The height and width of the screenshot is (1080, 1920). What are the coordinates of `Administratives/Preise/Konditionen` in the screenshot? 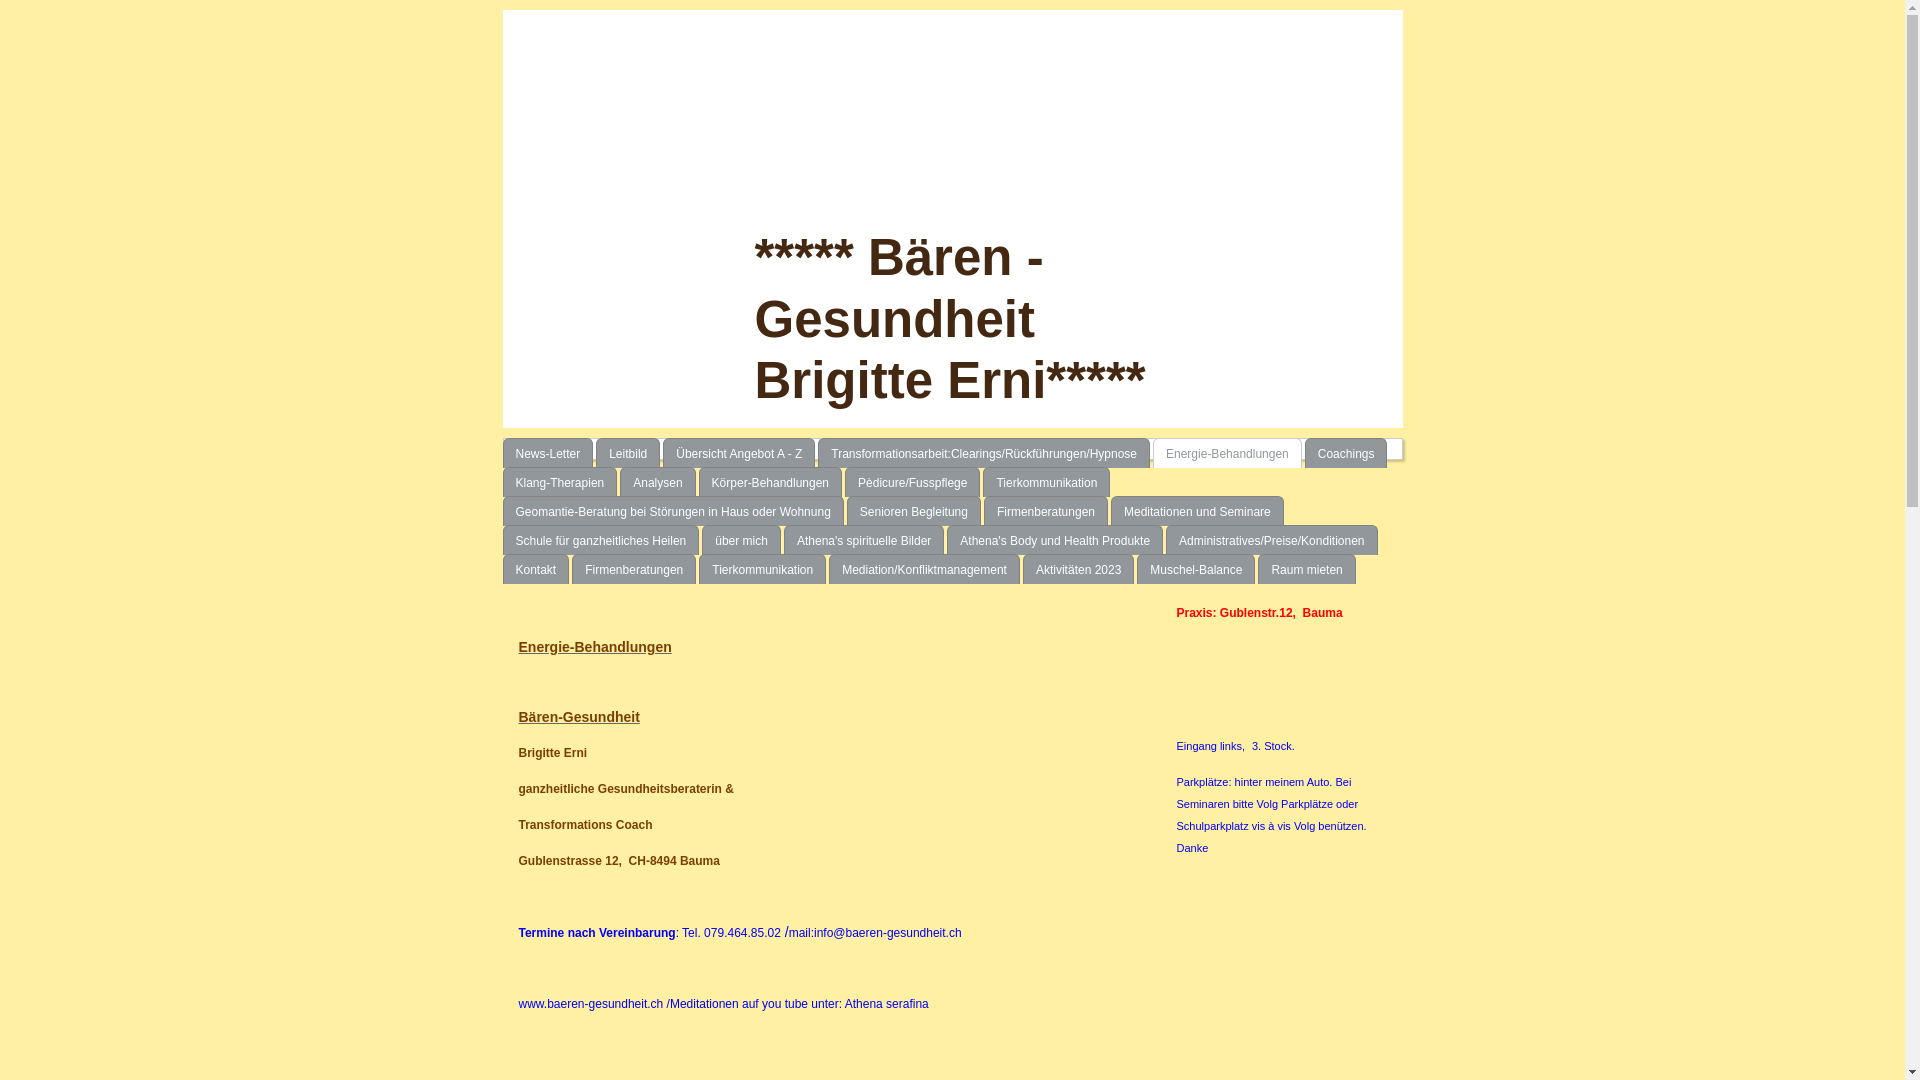 It's located at (1272, 540).